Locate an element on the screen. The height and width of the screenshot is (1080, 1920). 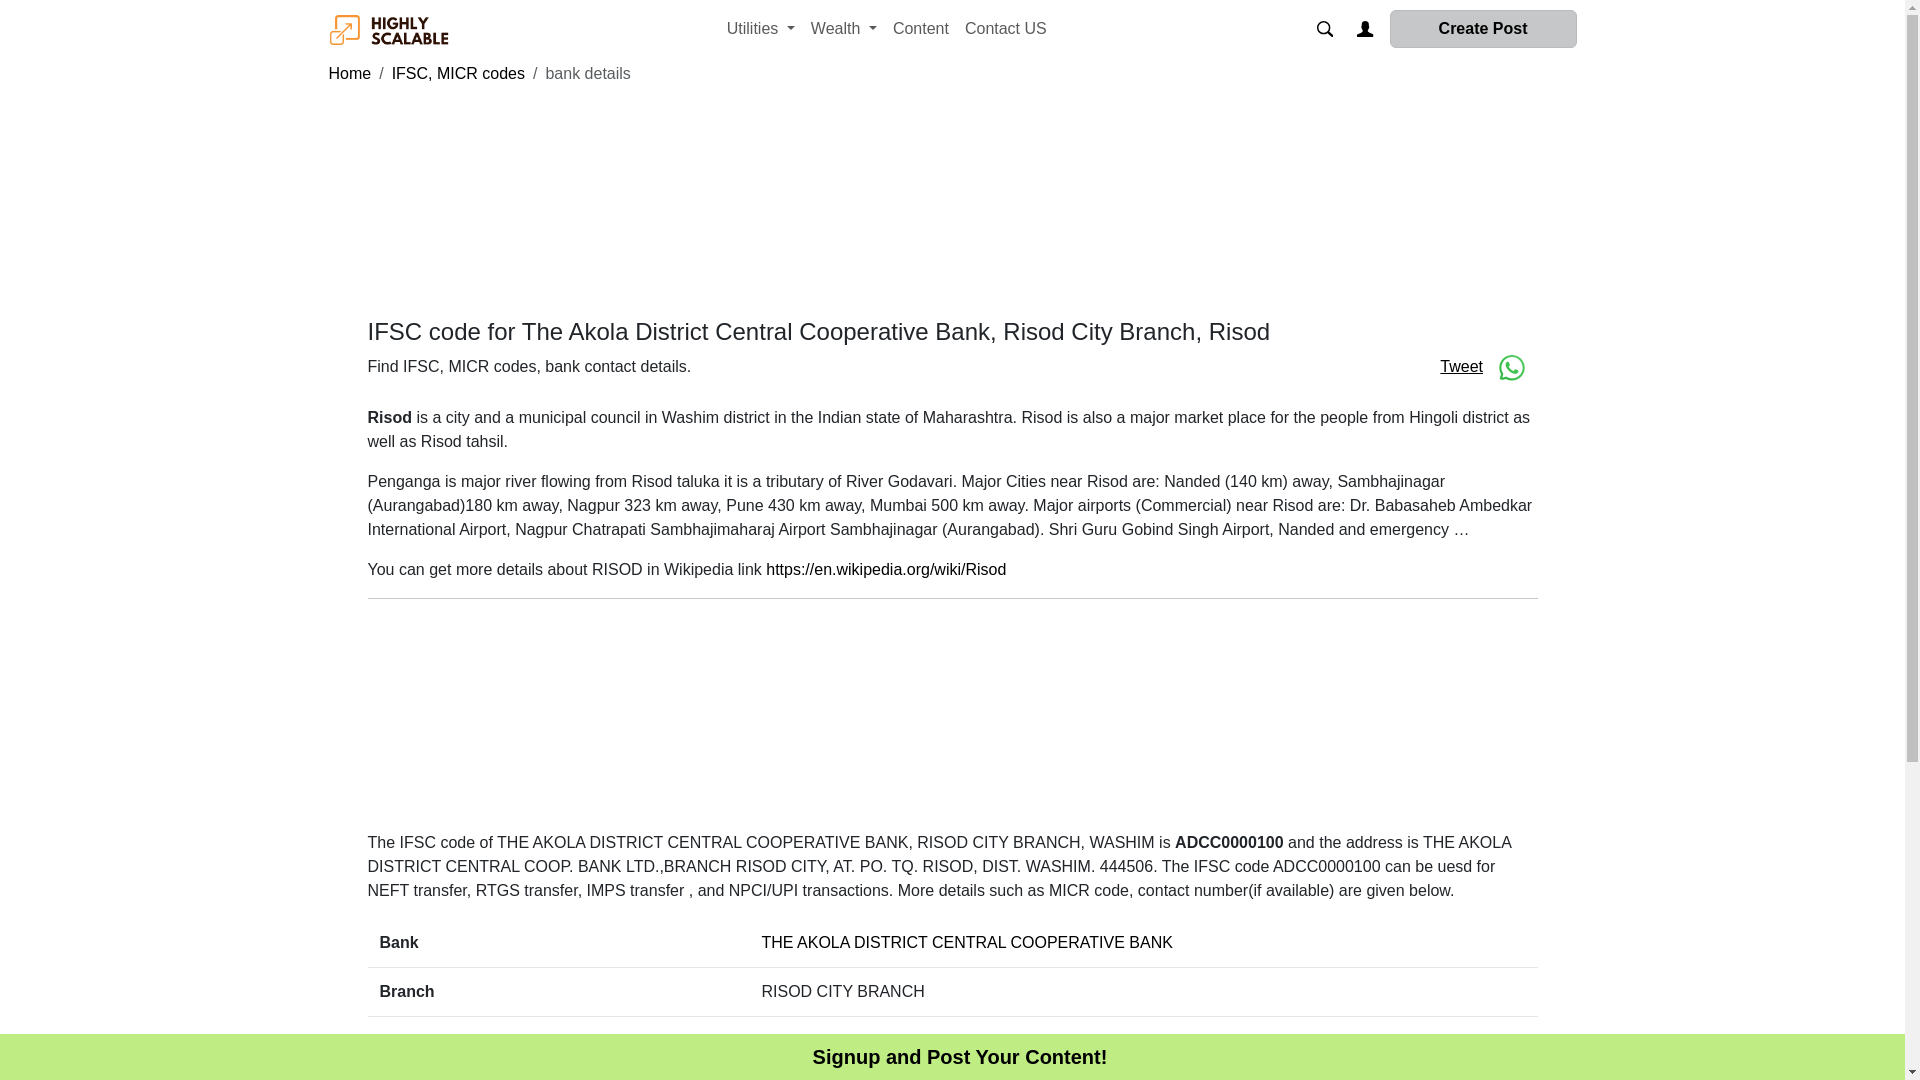
Signup and Post Your Content! is located at coordinates (960, 1057).